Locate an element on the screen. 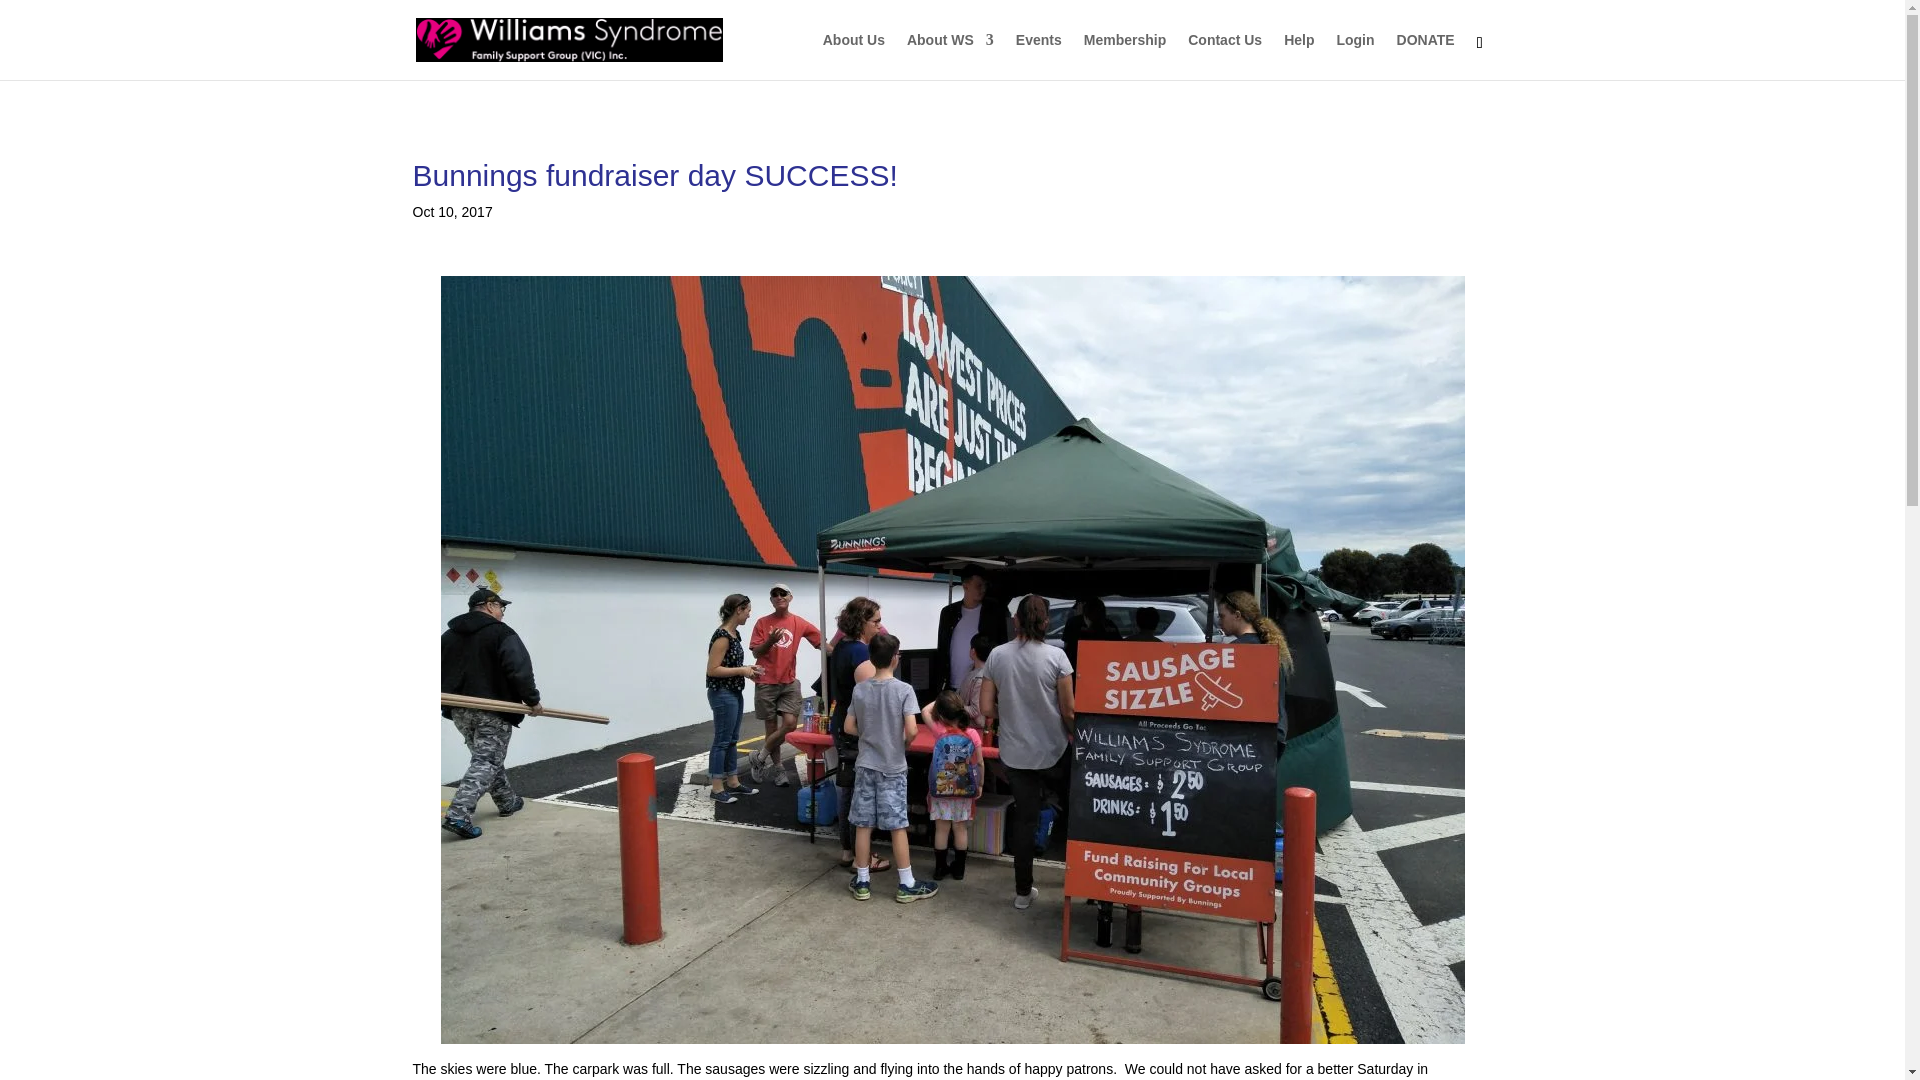 This screenshot has height=1080, width=1920. Membership is located at coordinates (1124, 56).